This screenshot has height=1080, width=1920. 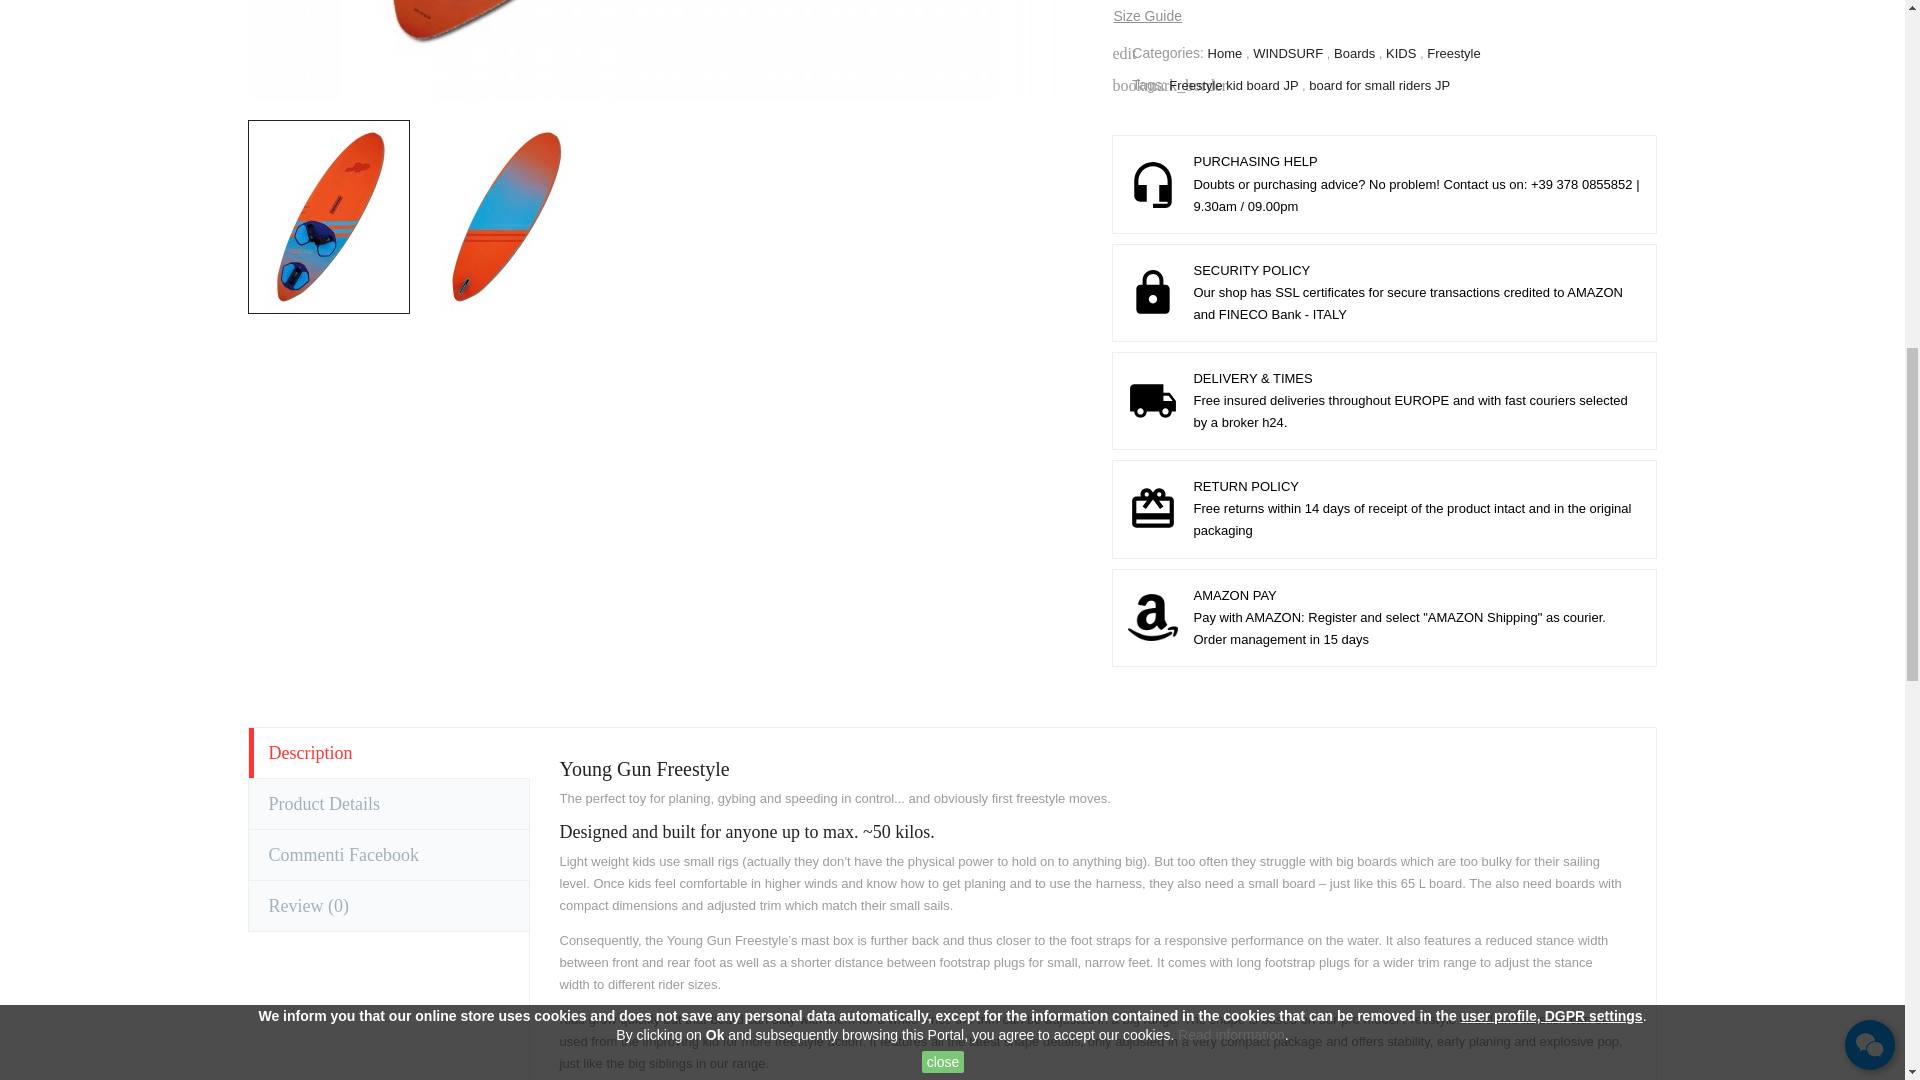 What do you see at coordinates (1403, 53) in the screenshot?
I see `KIDS` at bounding box center [1403, 53].